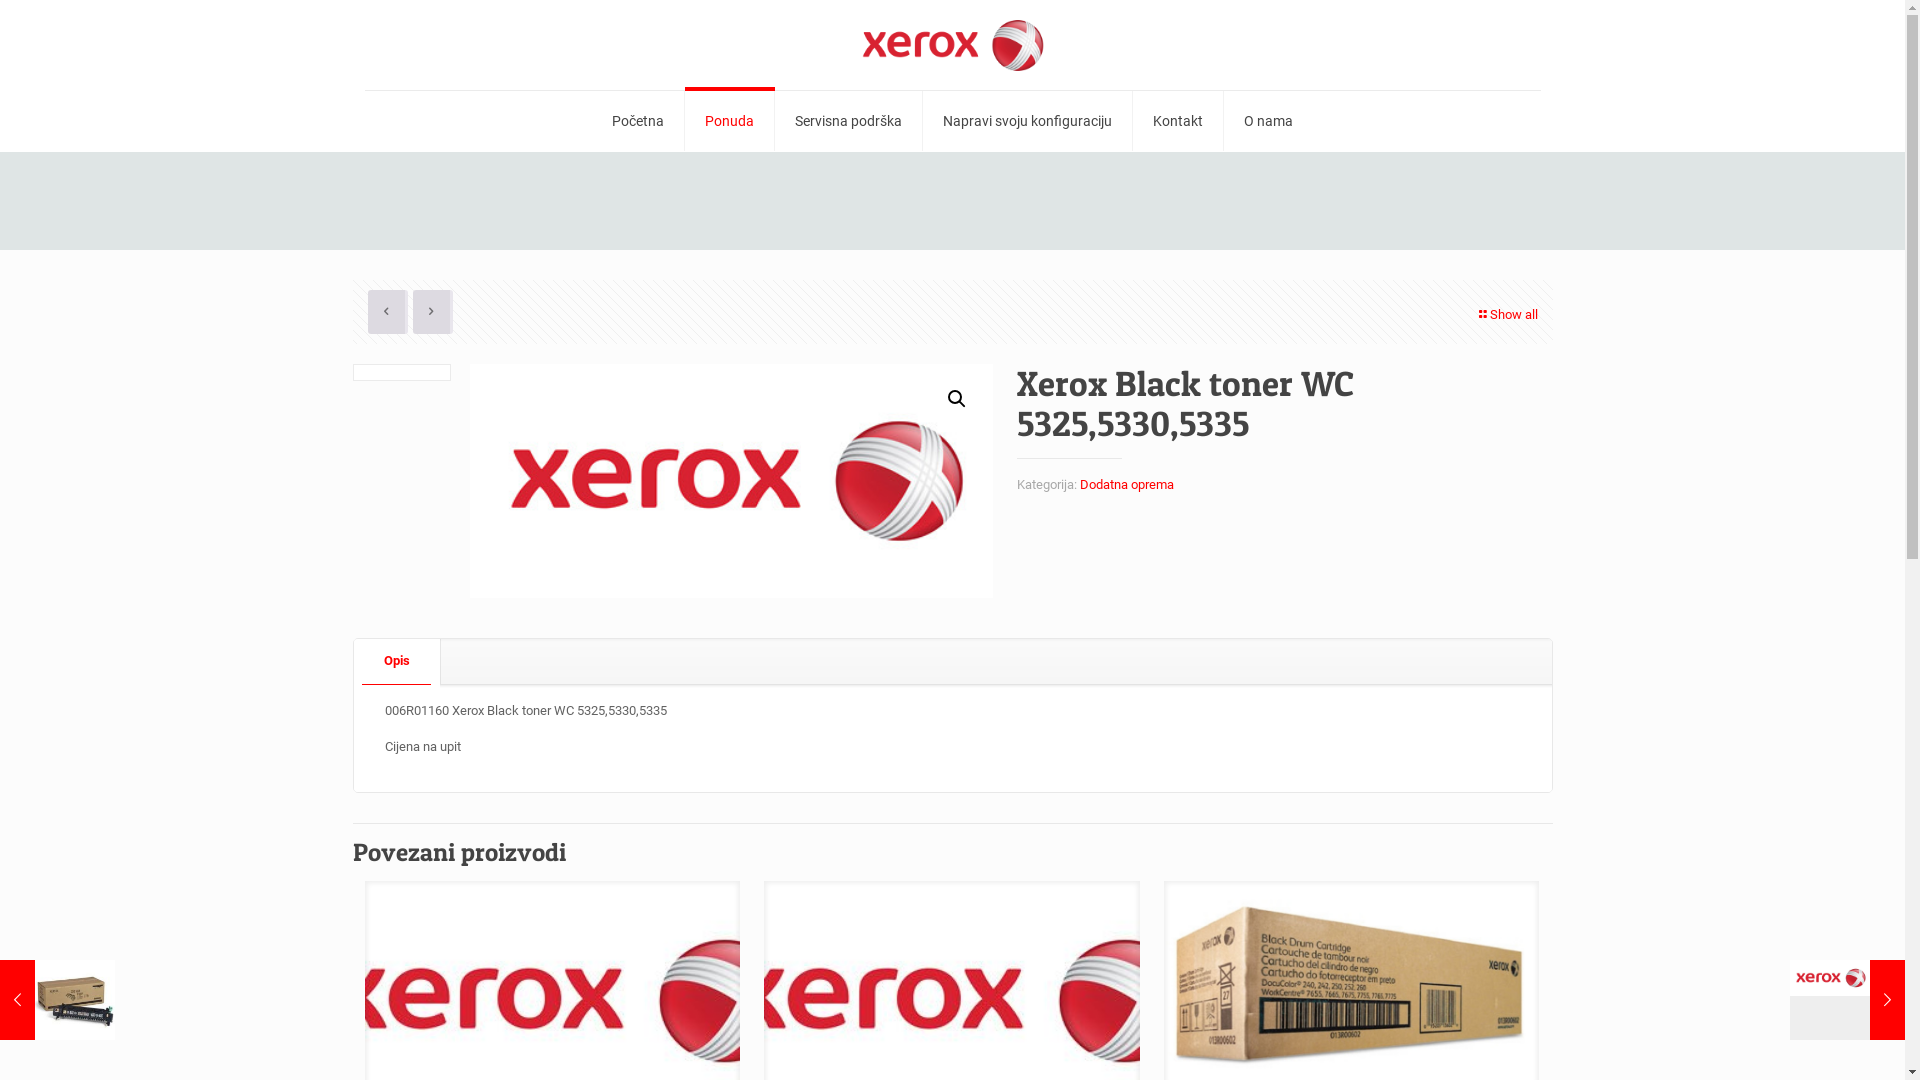  I want to click on Dodatna oprema, so click(1127, 484).